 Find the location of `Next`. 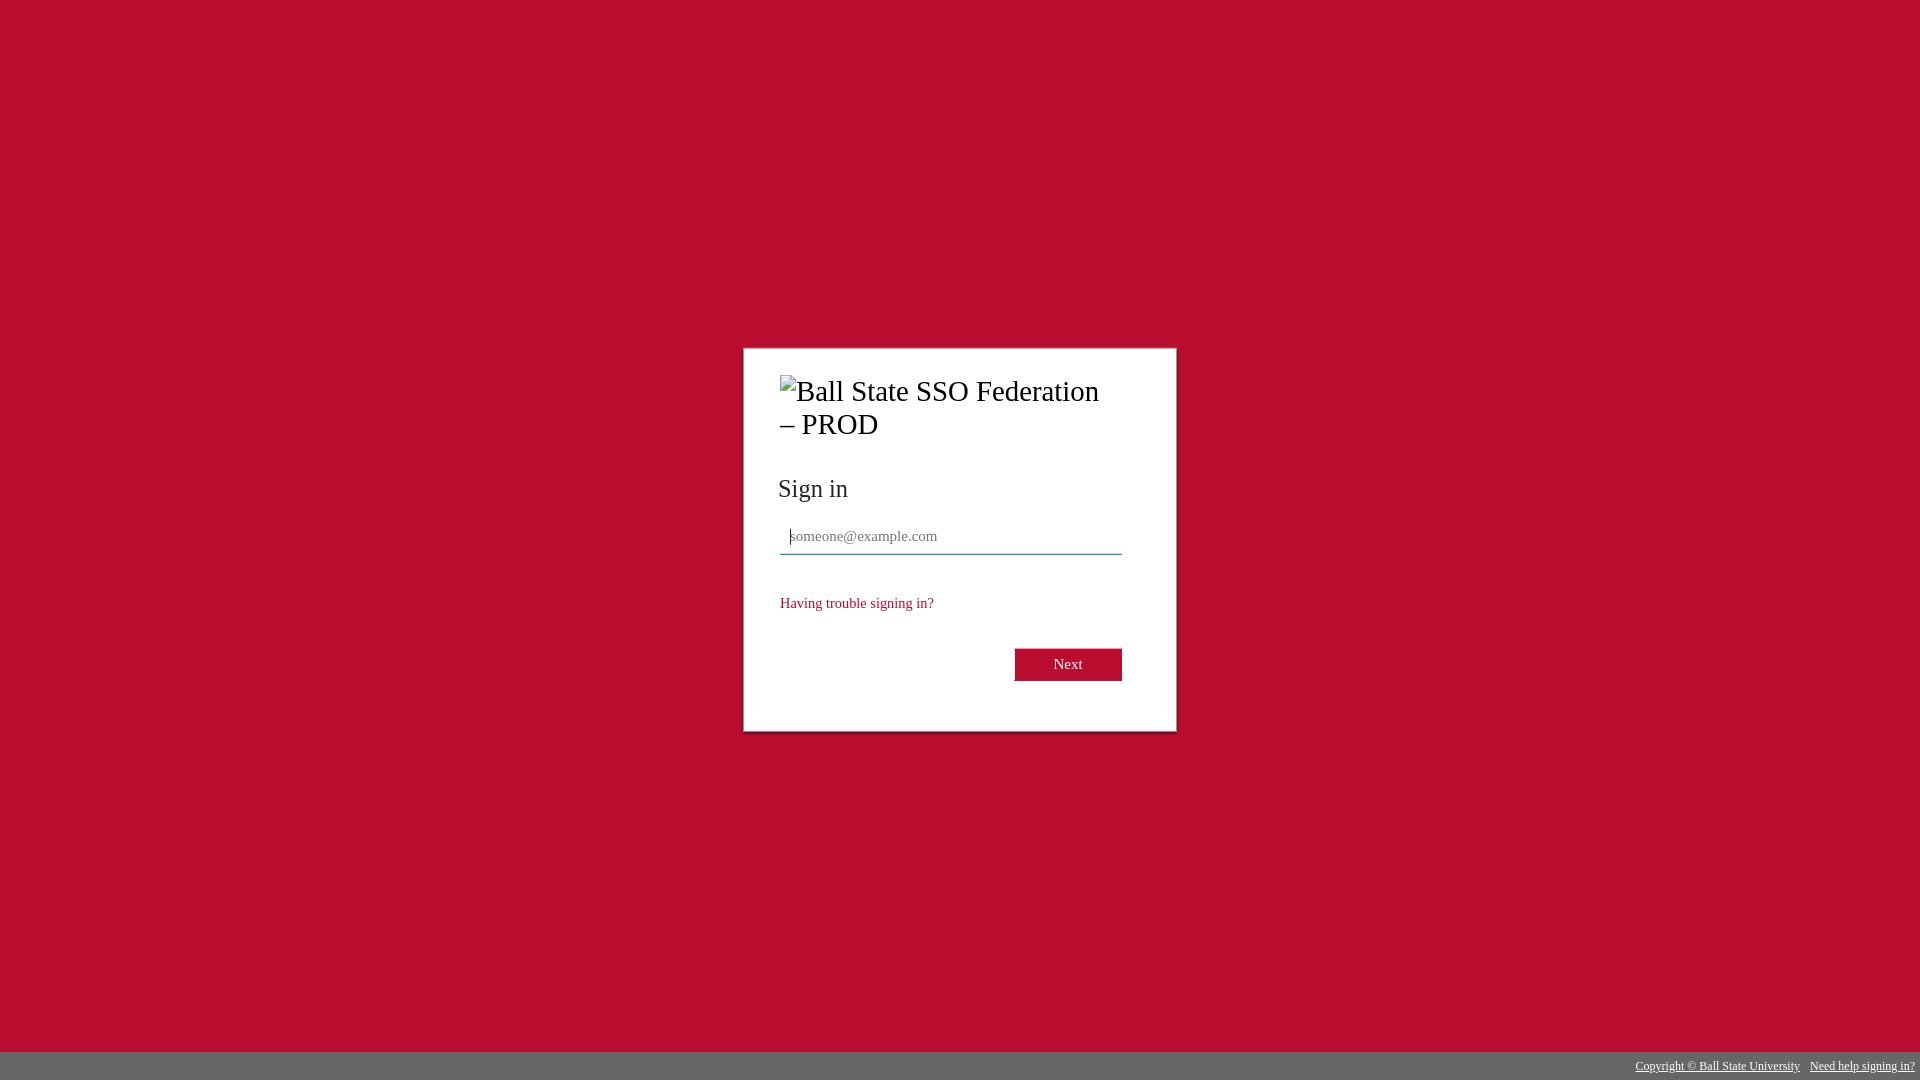

Next is located at coordinates (1068, 665).